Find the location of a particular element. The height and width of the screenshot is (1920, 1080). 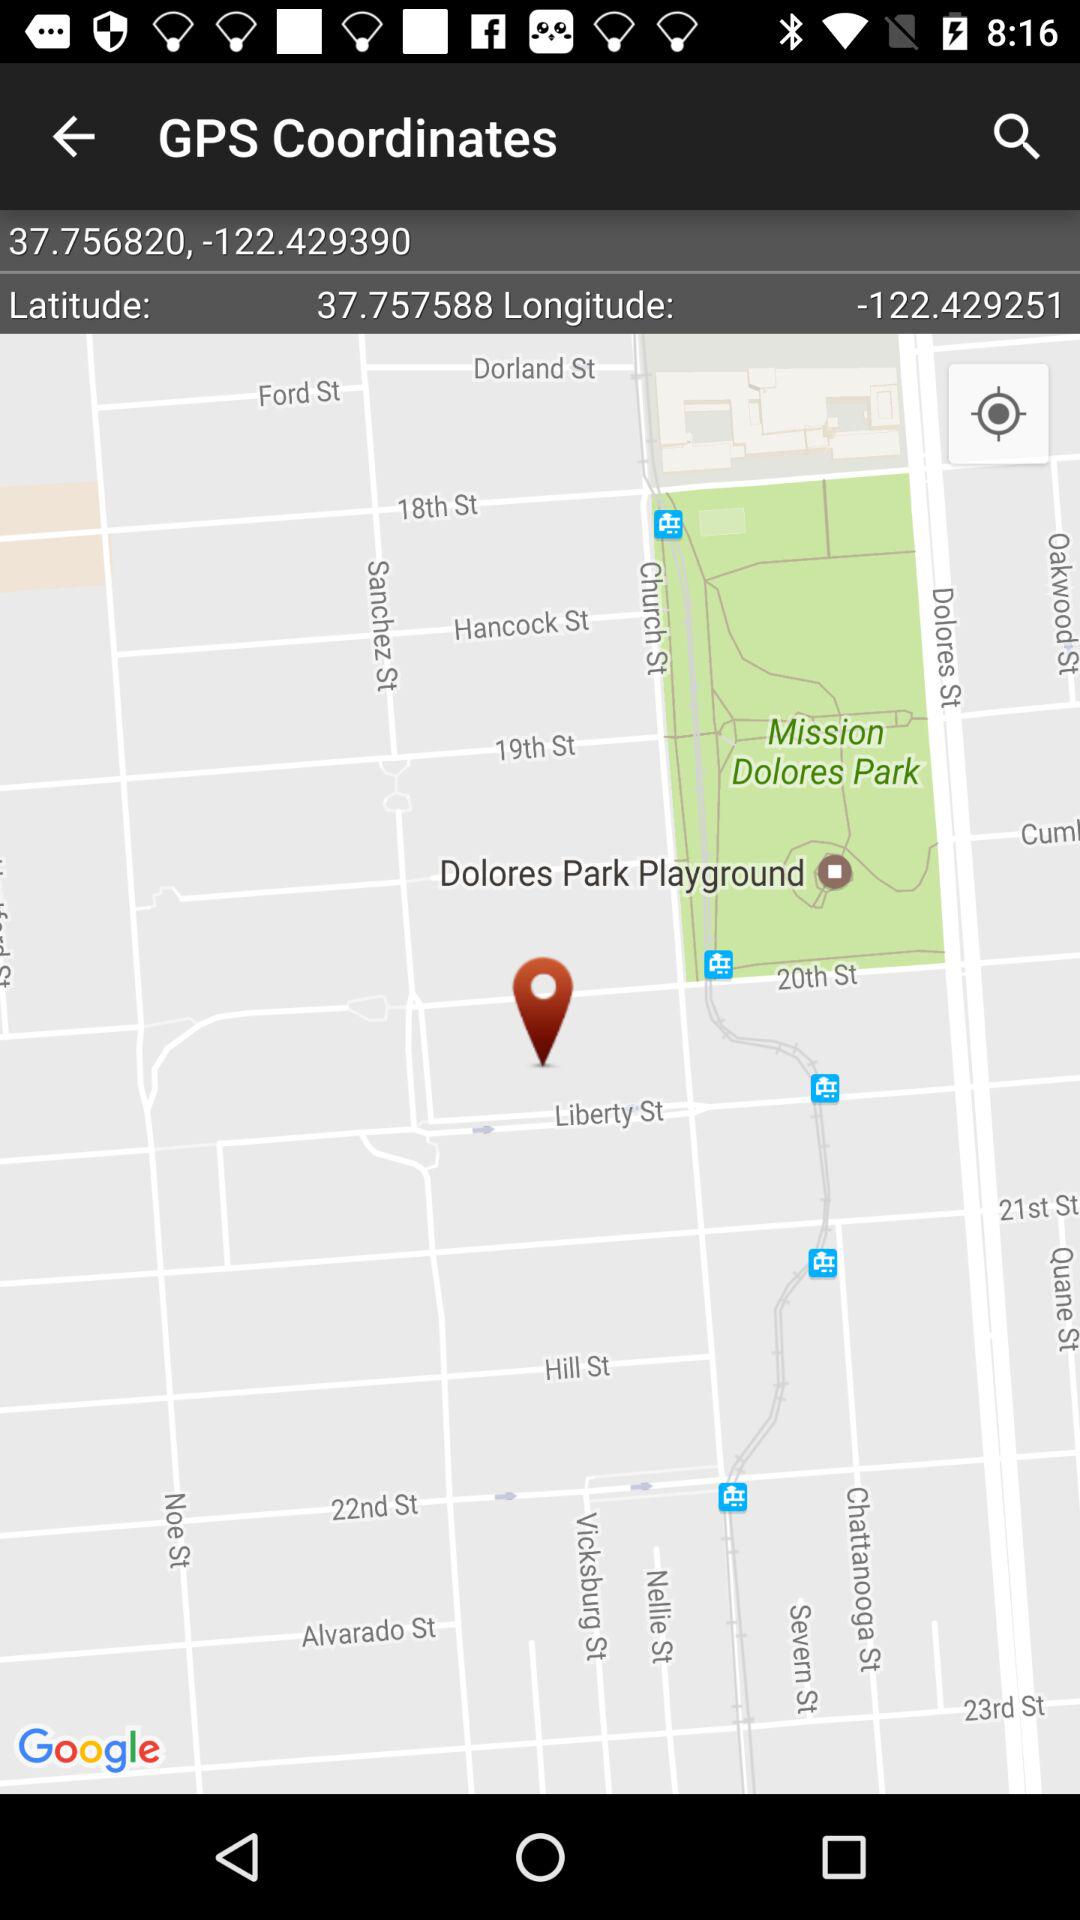

click icon next to the gps coordinates item is located at coordinates (1016, 136).